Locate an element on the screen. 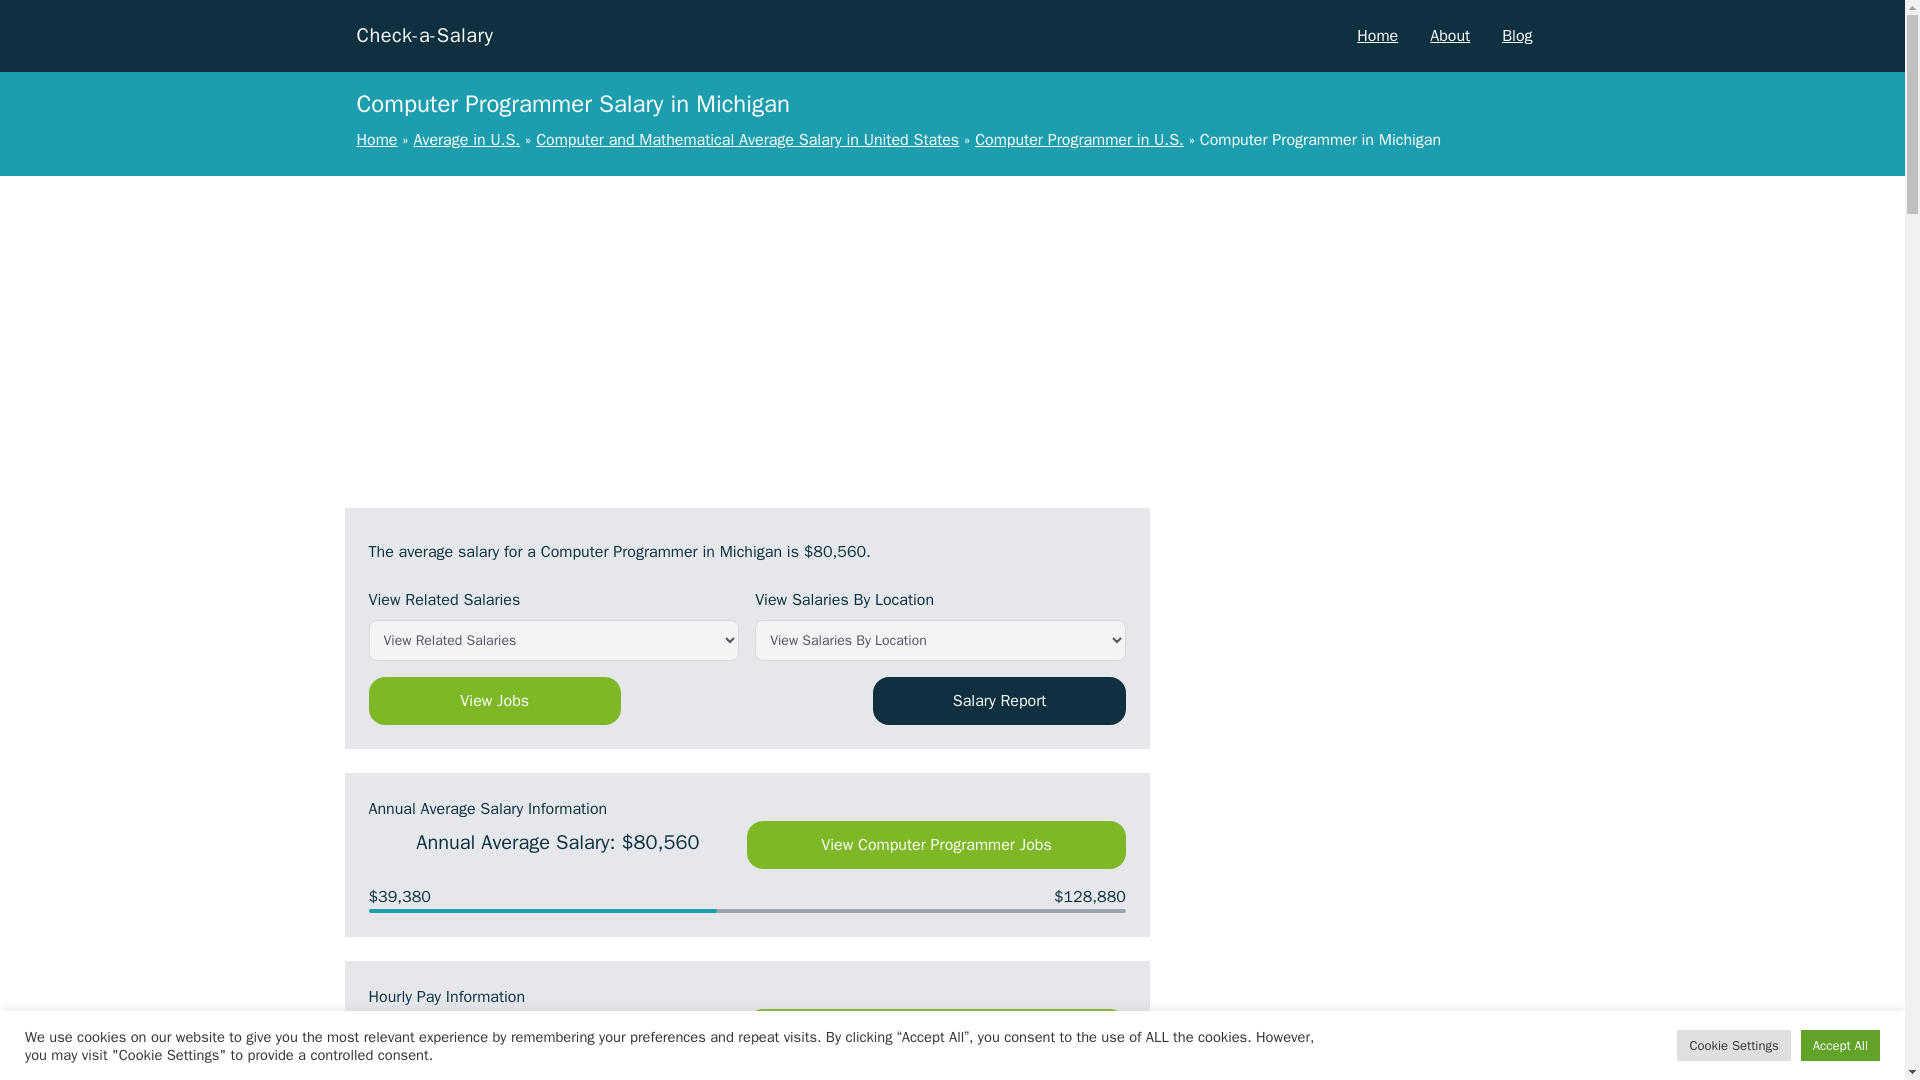 This screenshot has width=1920, height=1080. Computer Programmer in U.S. is located at coordinates (1080, 140).